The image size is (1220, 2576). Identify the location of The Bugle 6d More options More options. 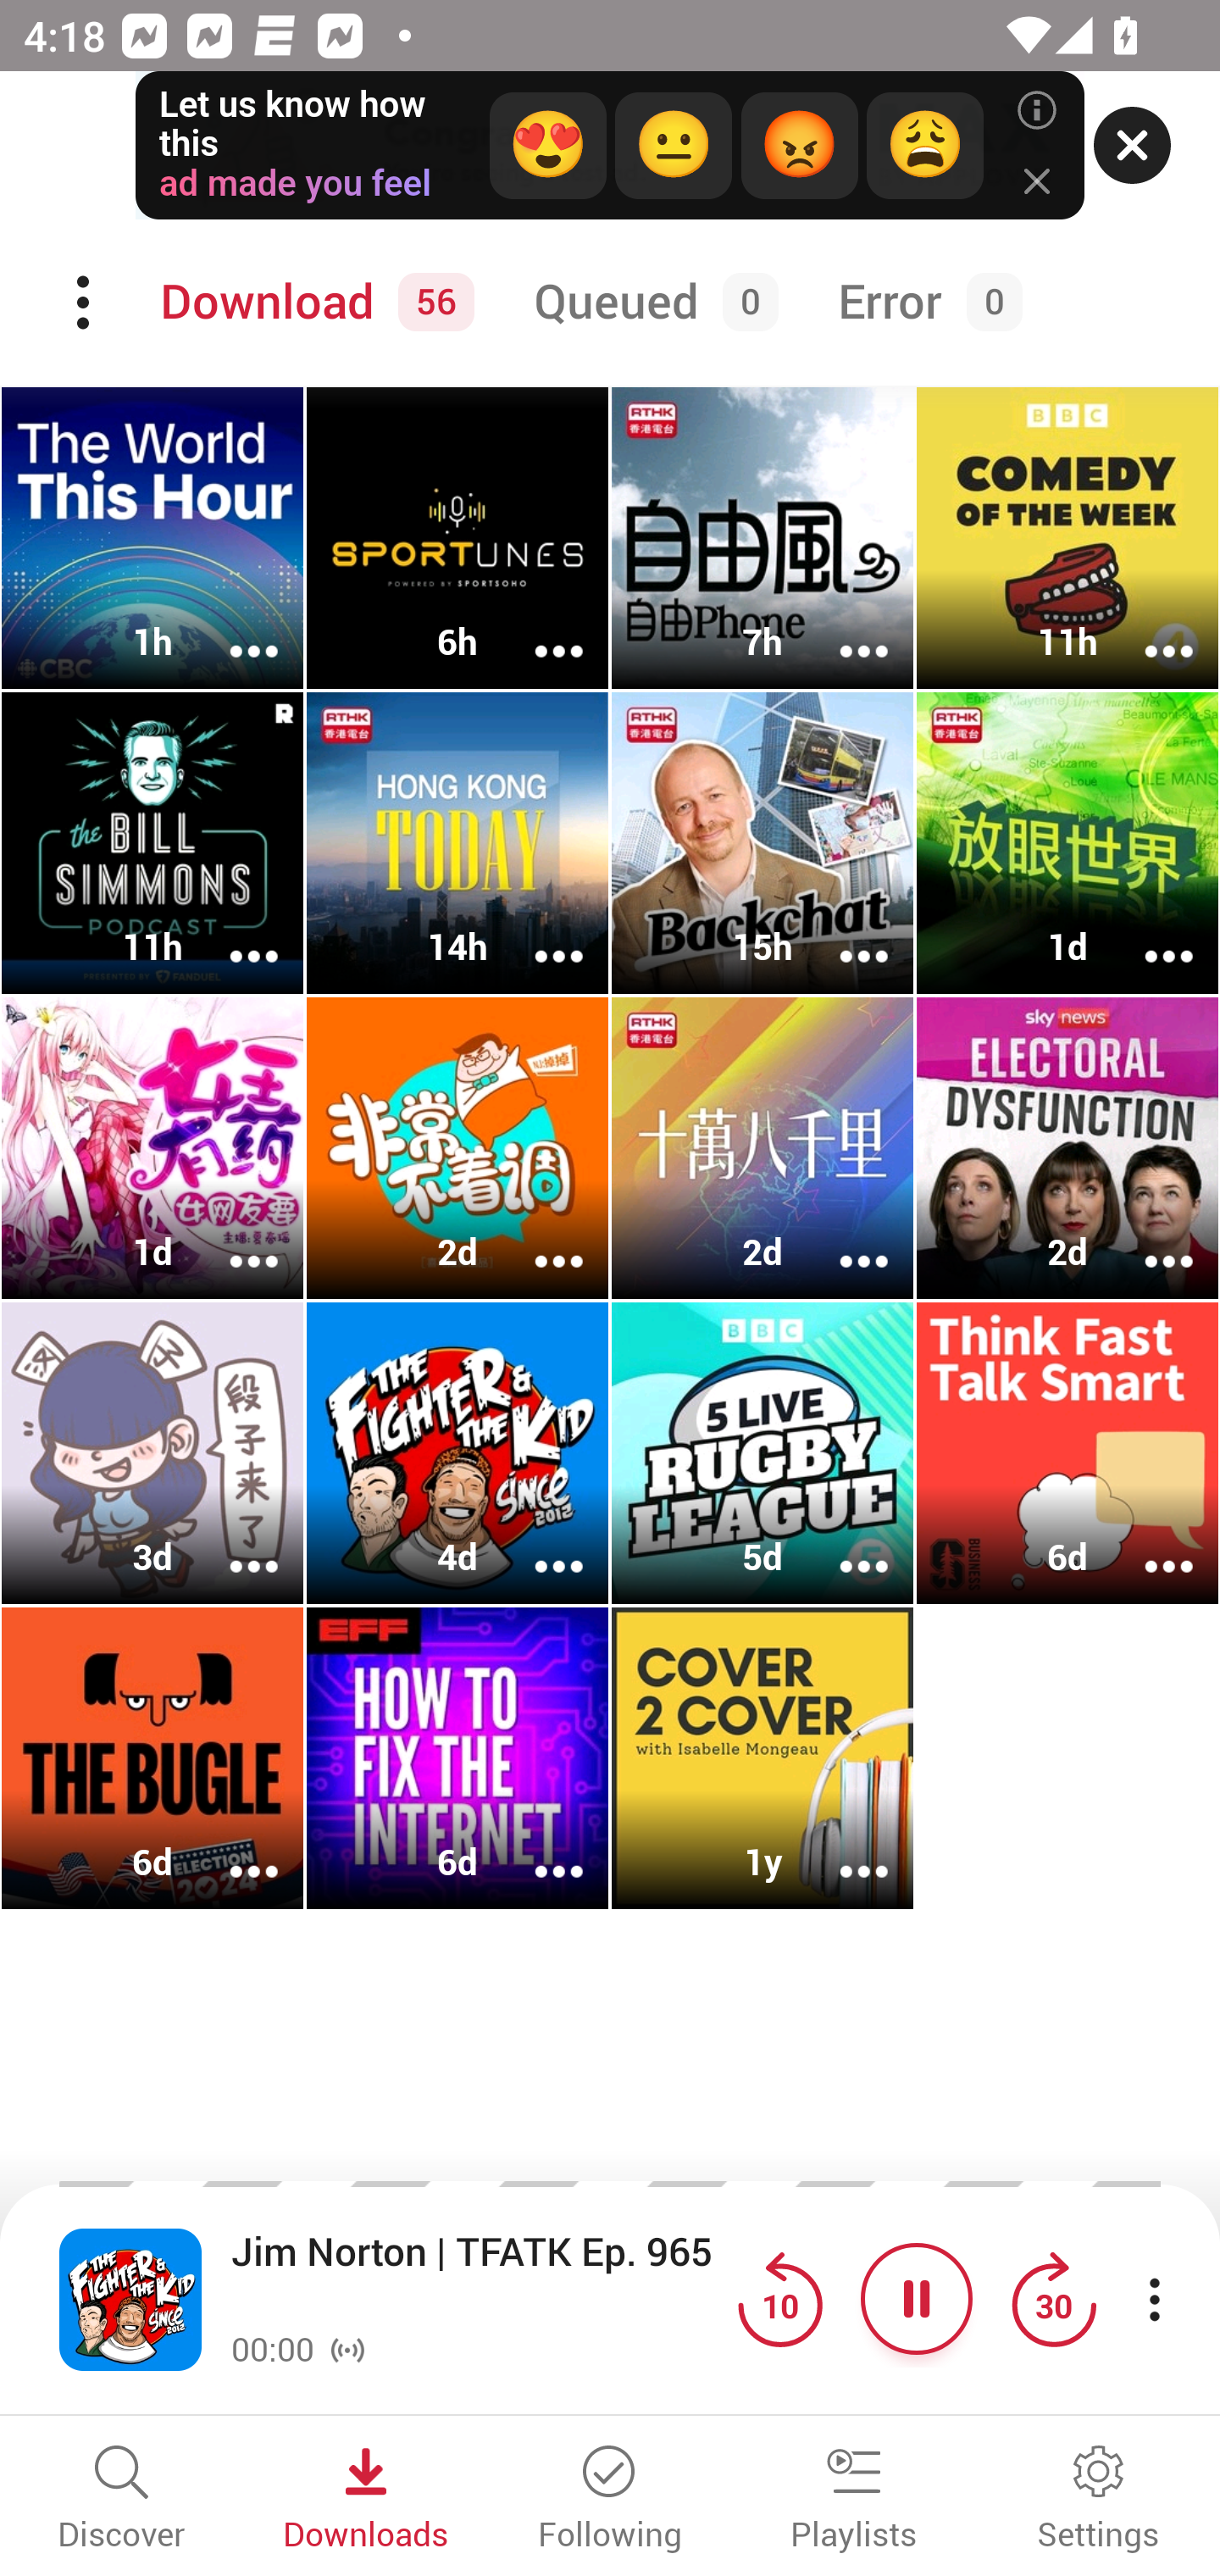
(152, 1757).